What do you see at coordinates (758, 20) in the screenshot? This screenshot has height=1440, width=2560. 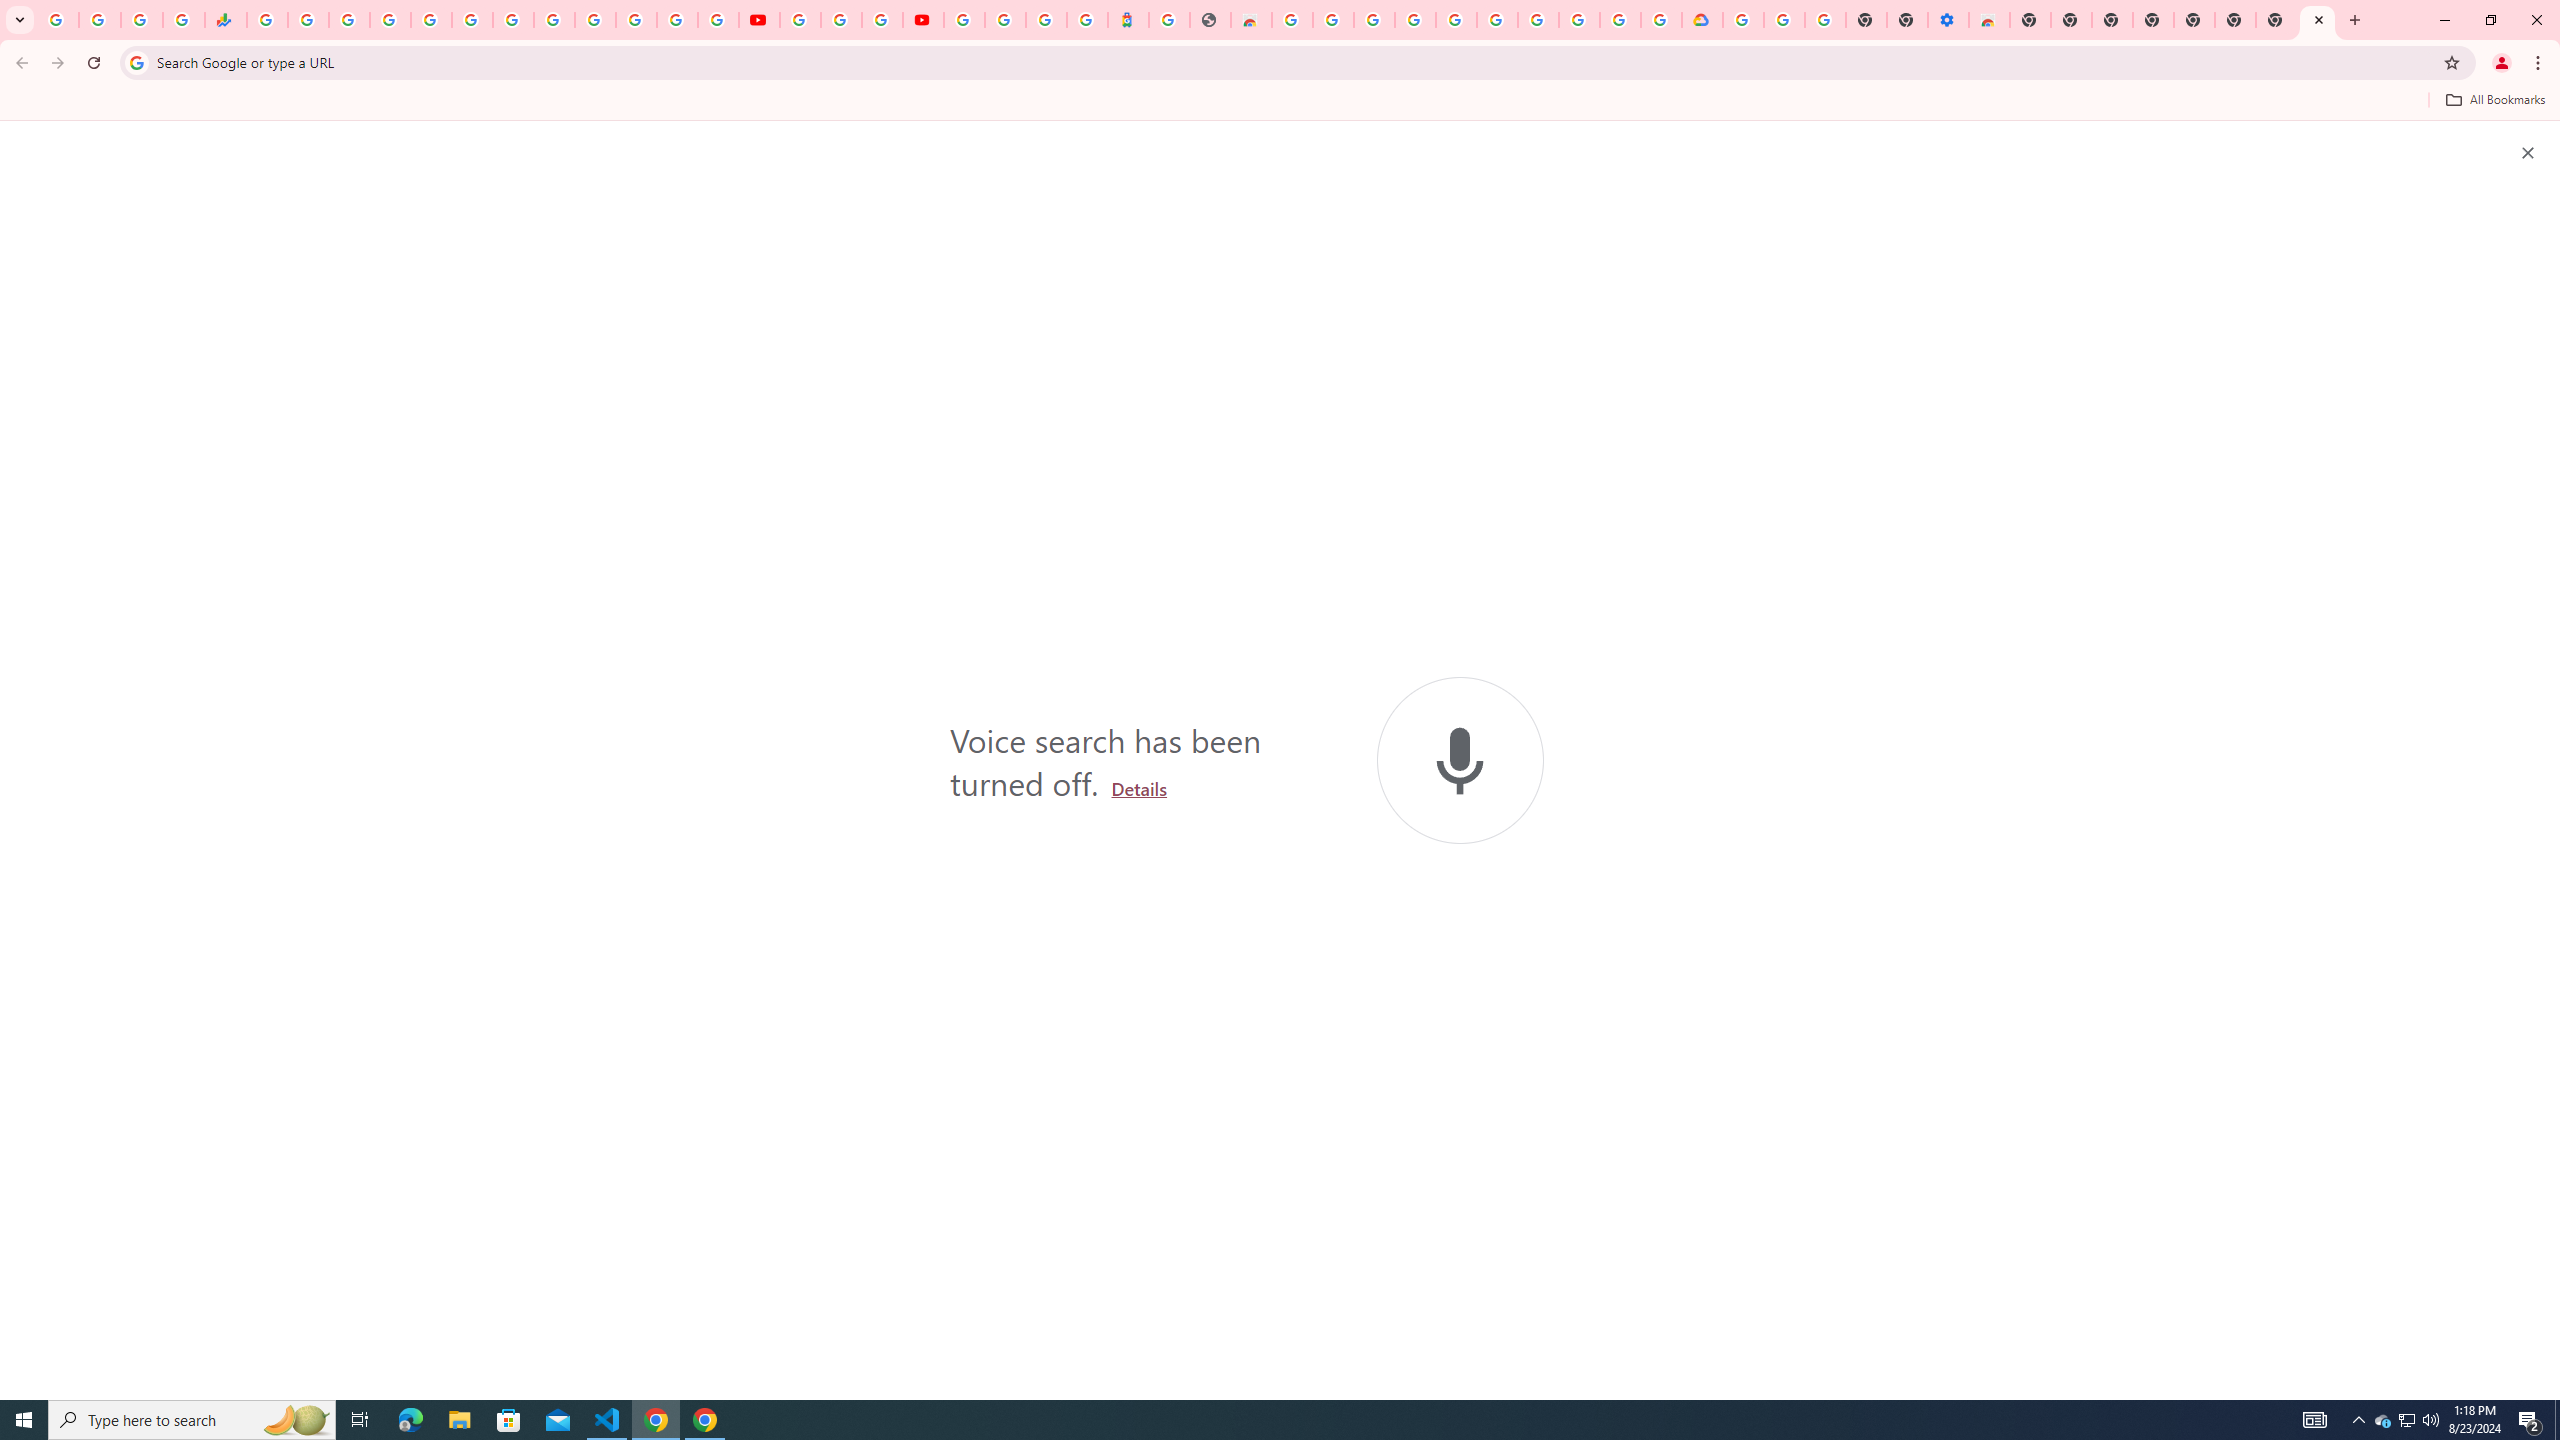 I see `YouTube` at bounding box center [758, 20].